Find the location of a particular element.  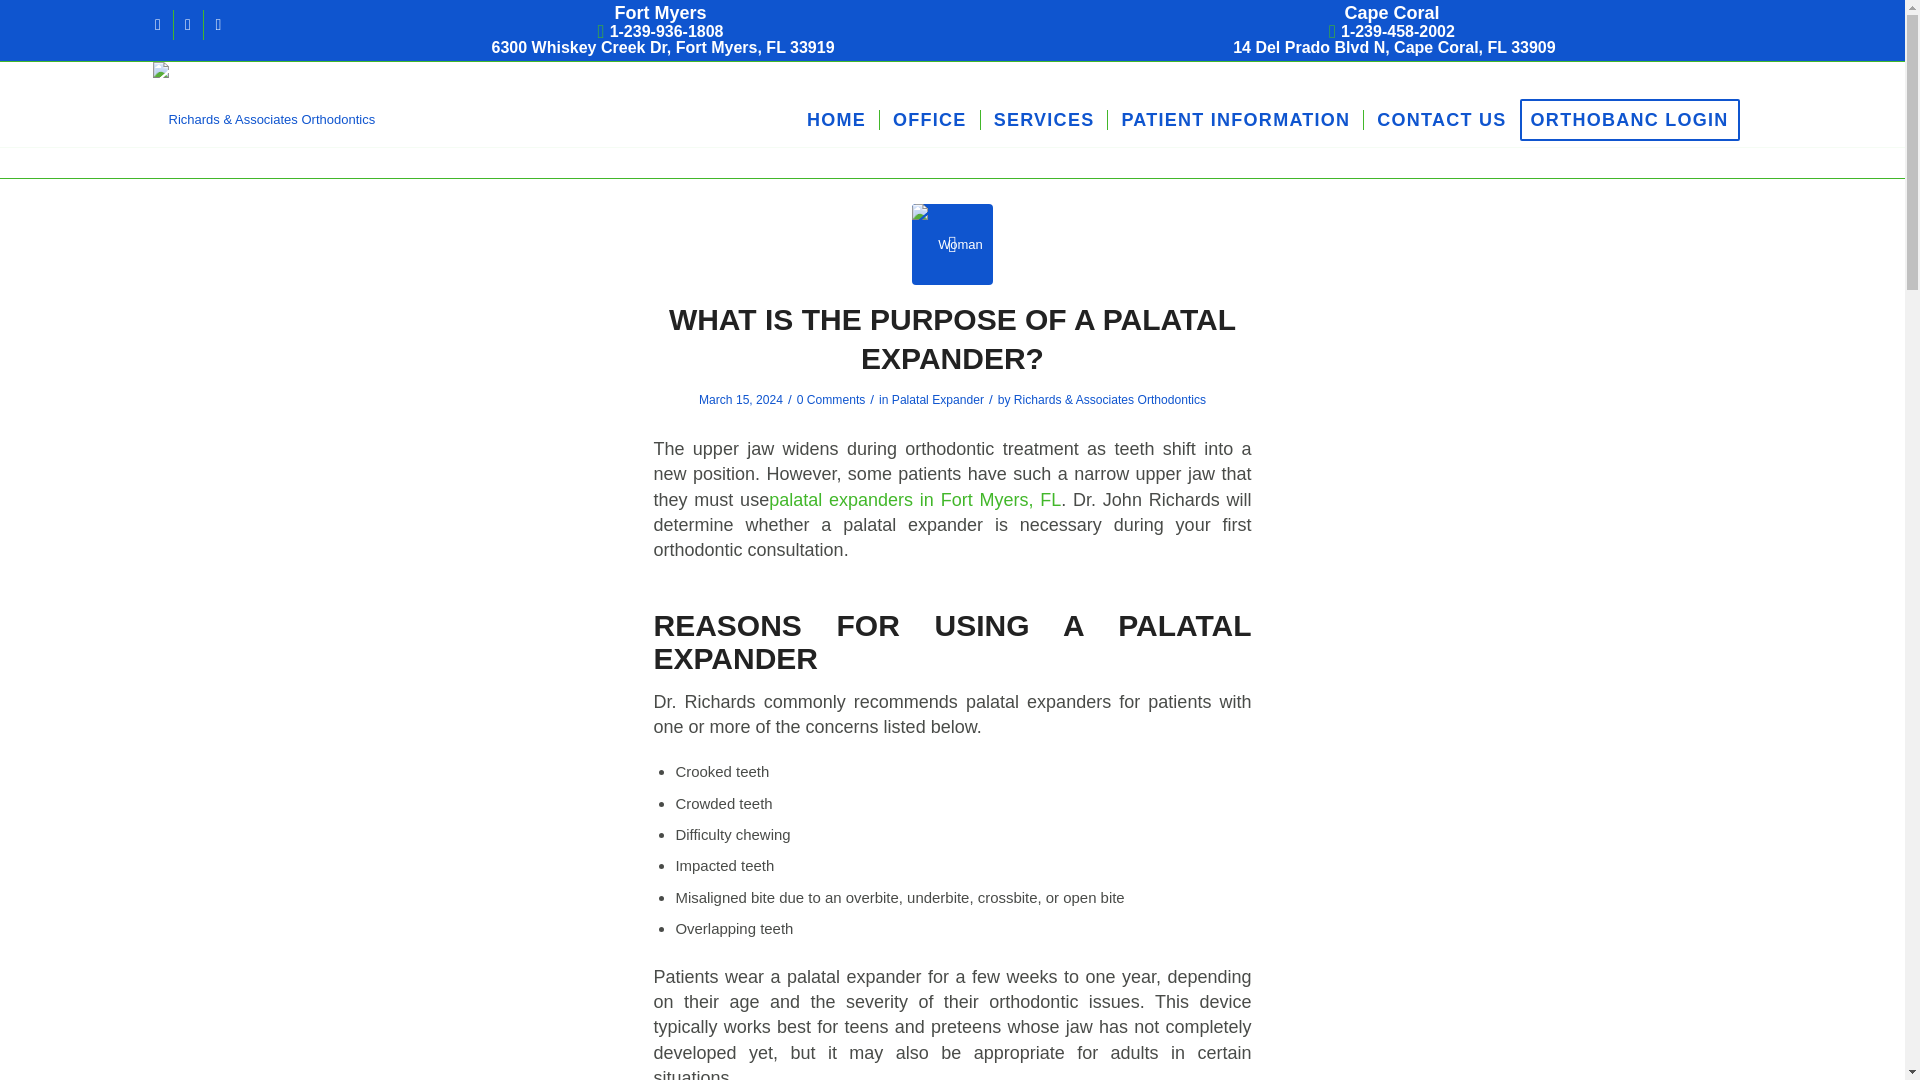

Youtube is located at coordinates (218, 24).